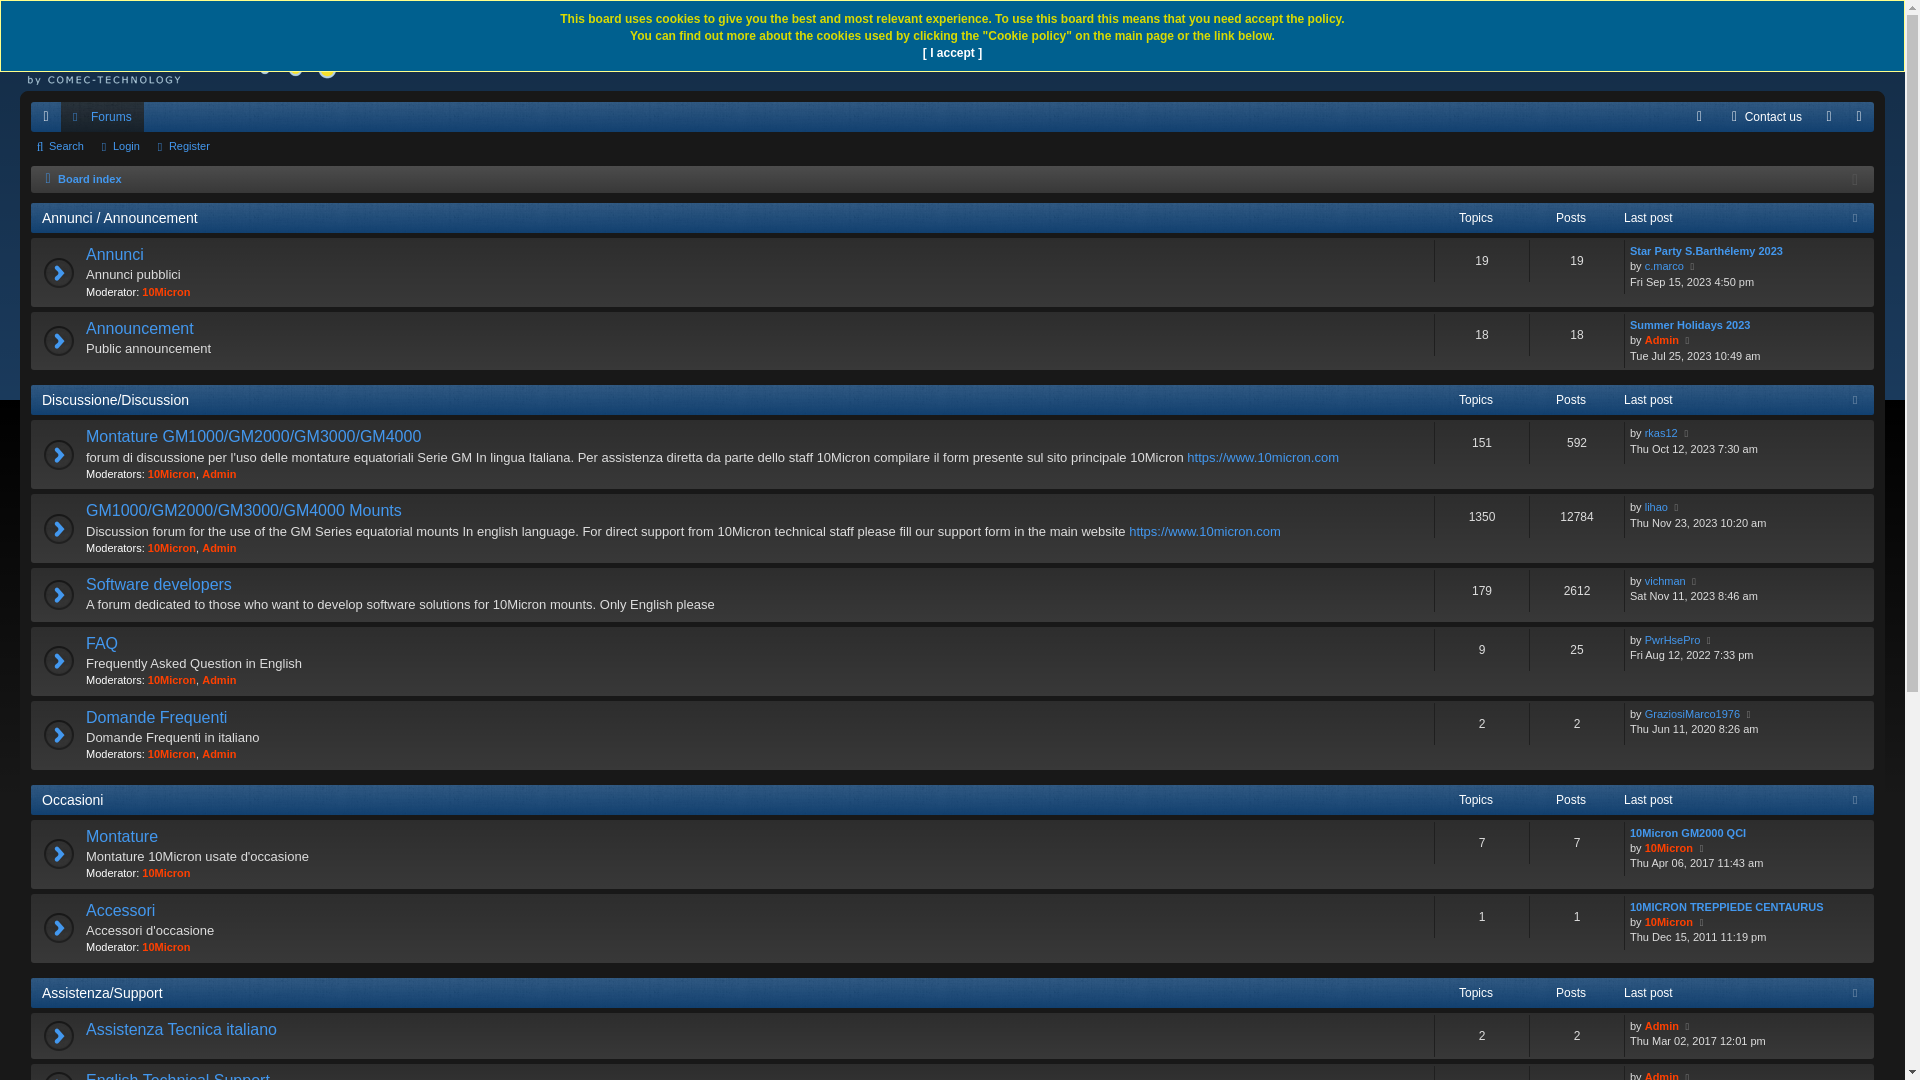 This screenshot has width=1920, height=1080. I want to click on 10Micron, so click(1669, 922).